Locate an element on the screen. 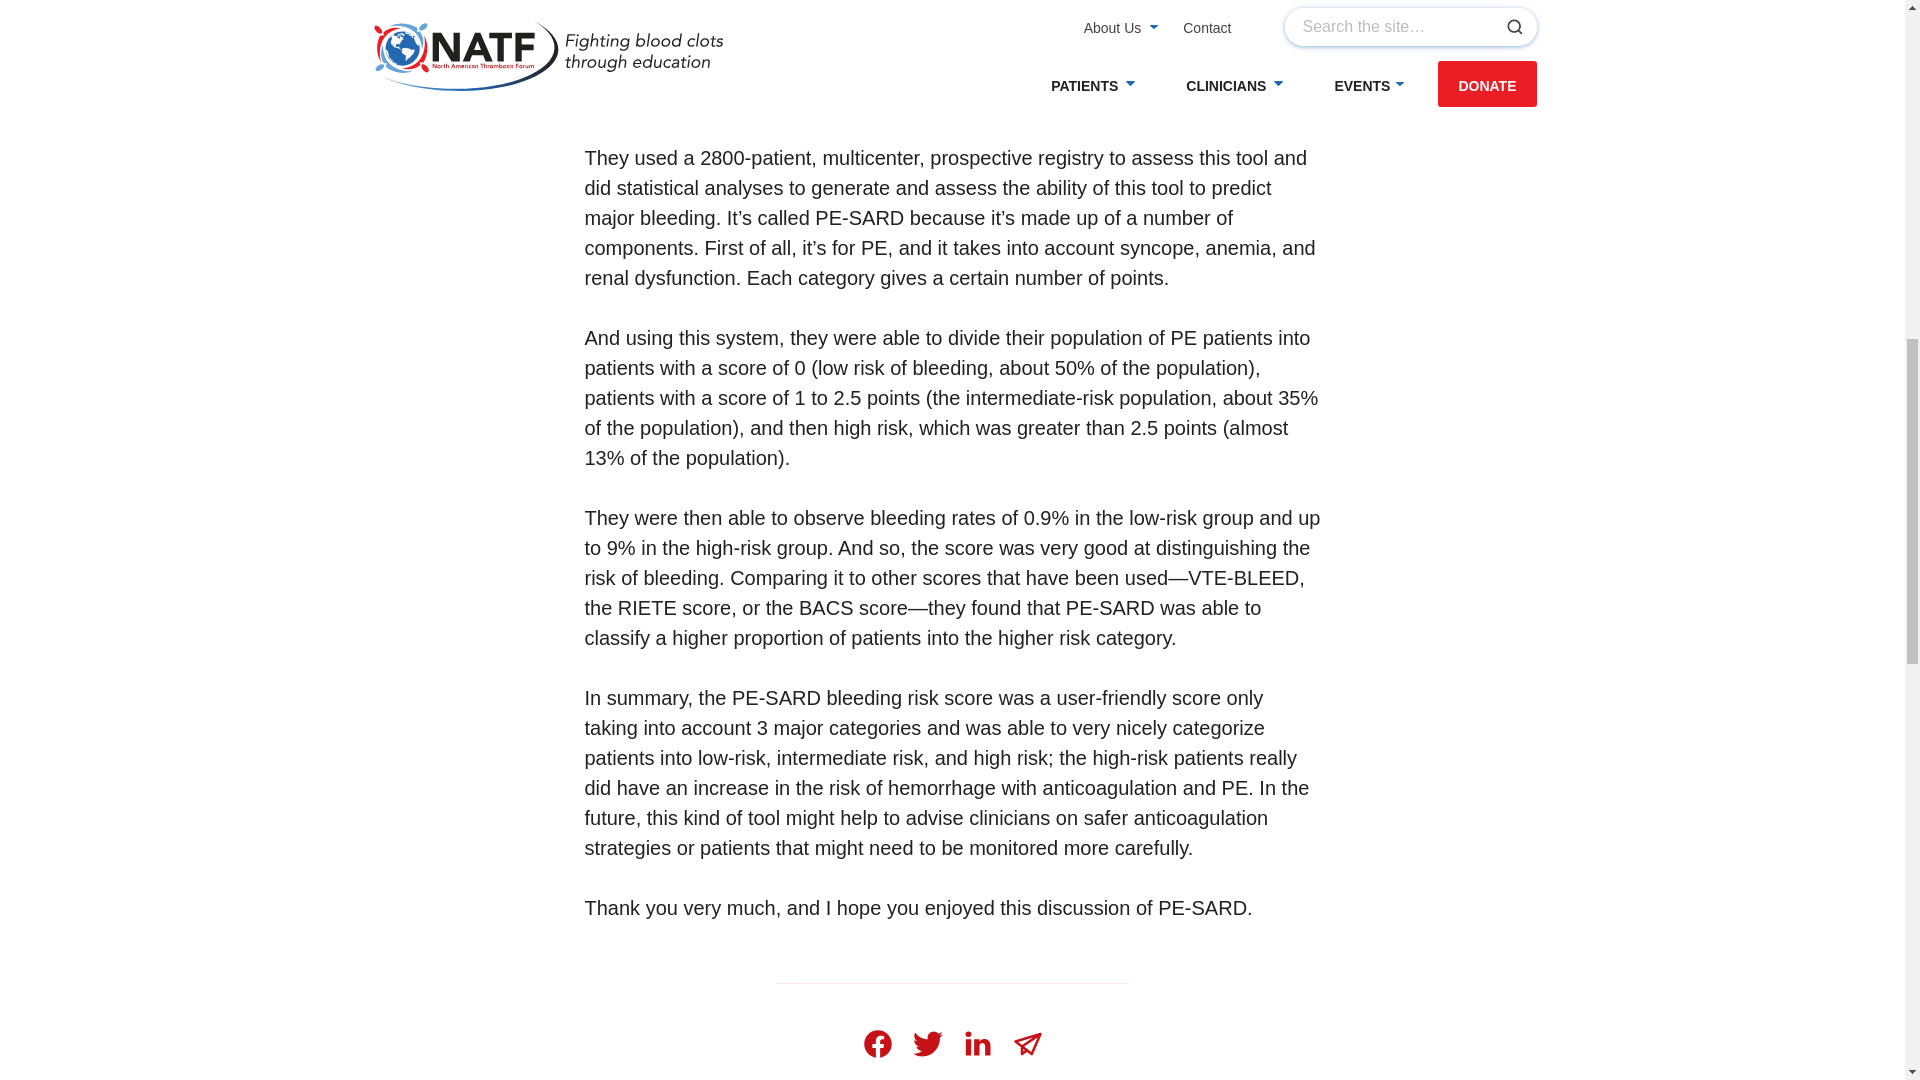  Share on Twitter is located at coordinates (927, 1044).